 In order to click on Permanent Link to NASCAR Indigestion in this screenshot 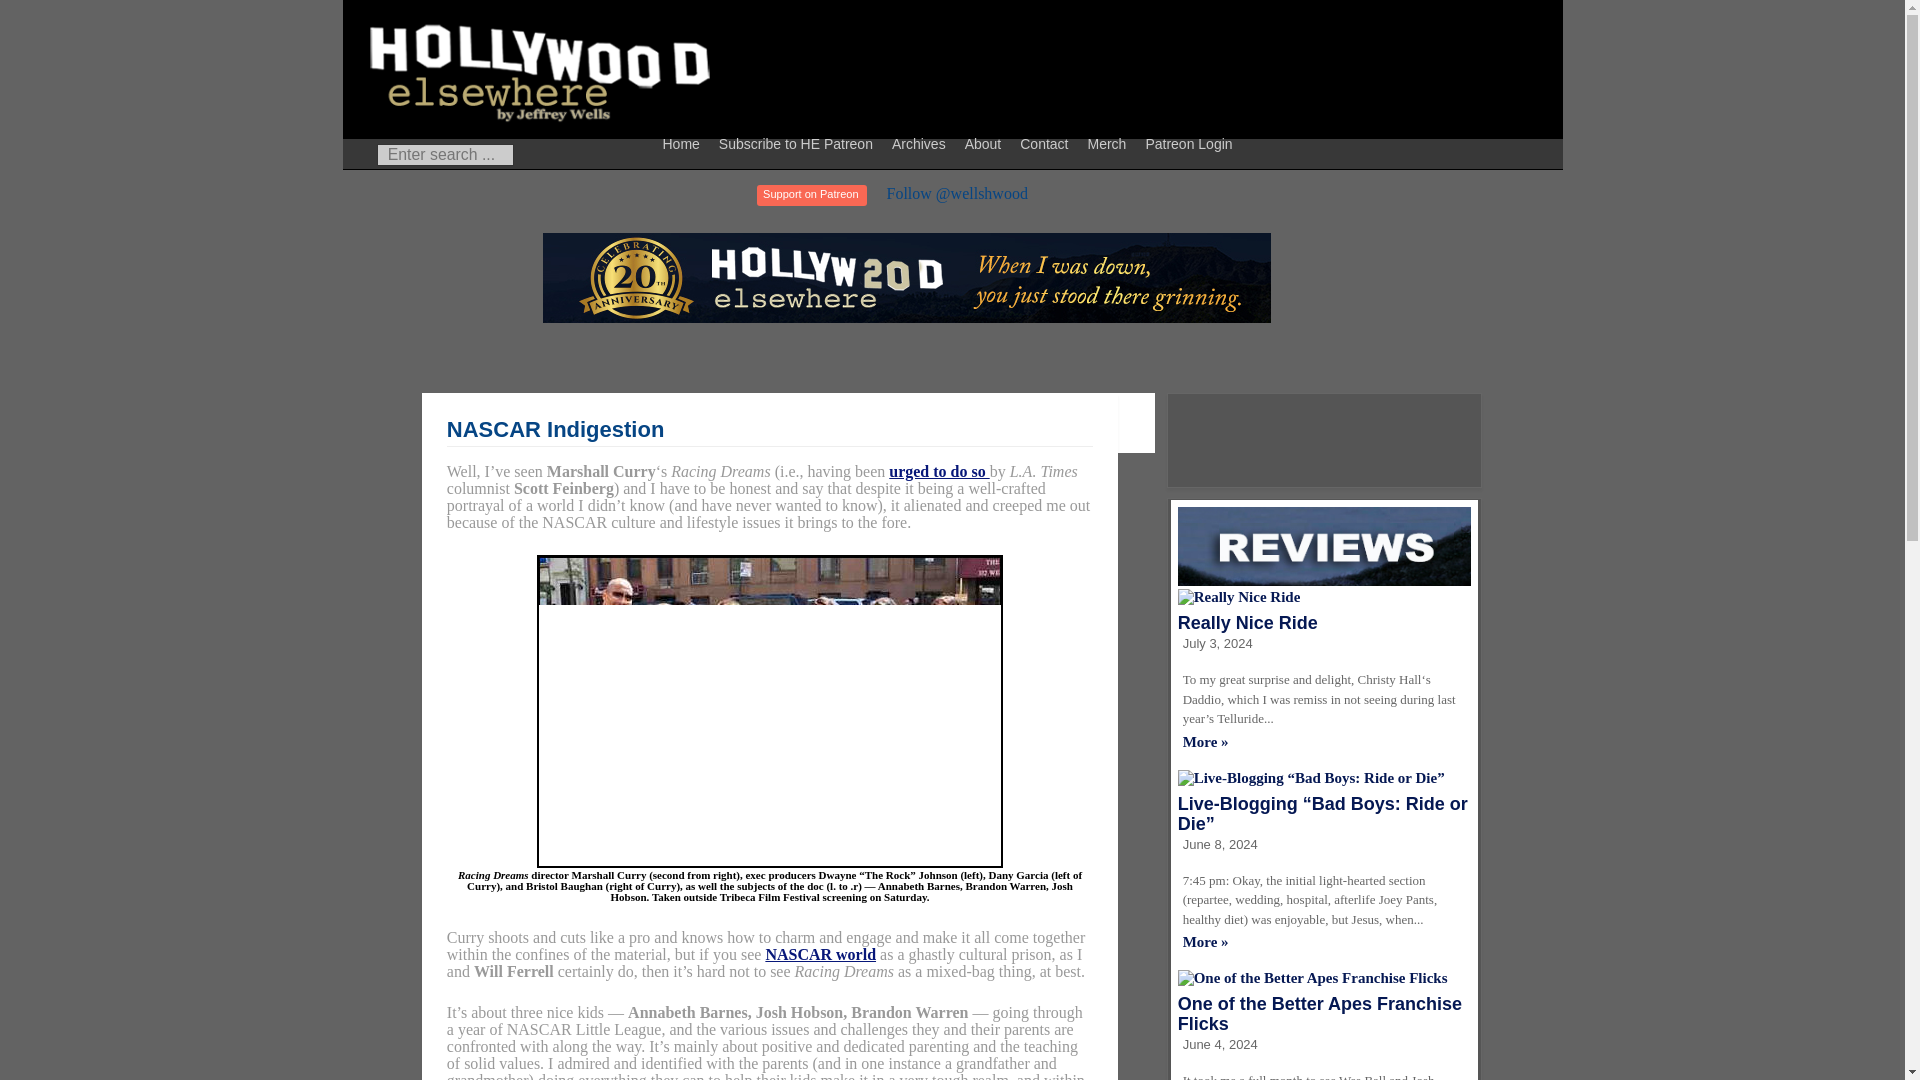, I will do `click(556, 428)`.